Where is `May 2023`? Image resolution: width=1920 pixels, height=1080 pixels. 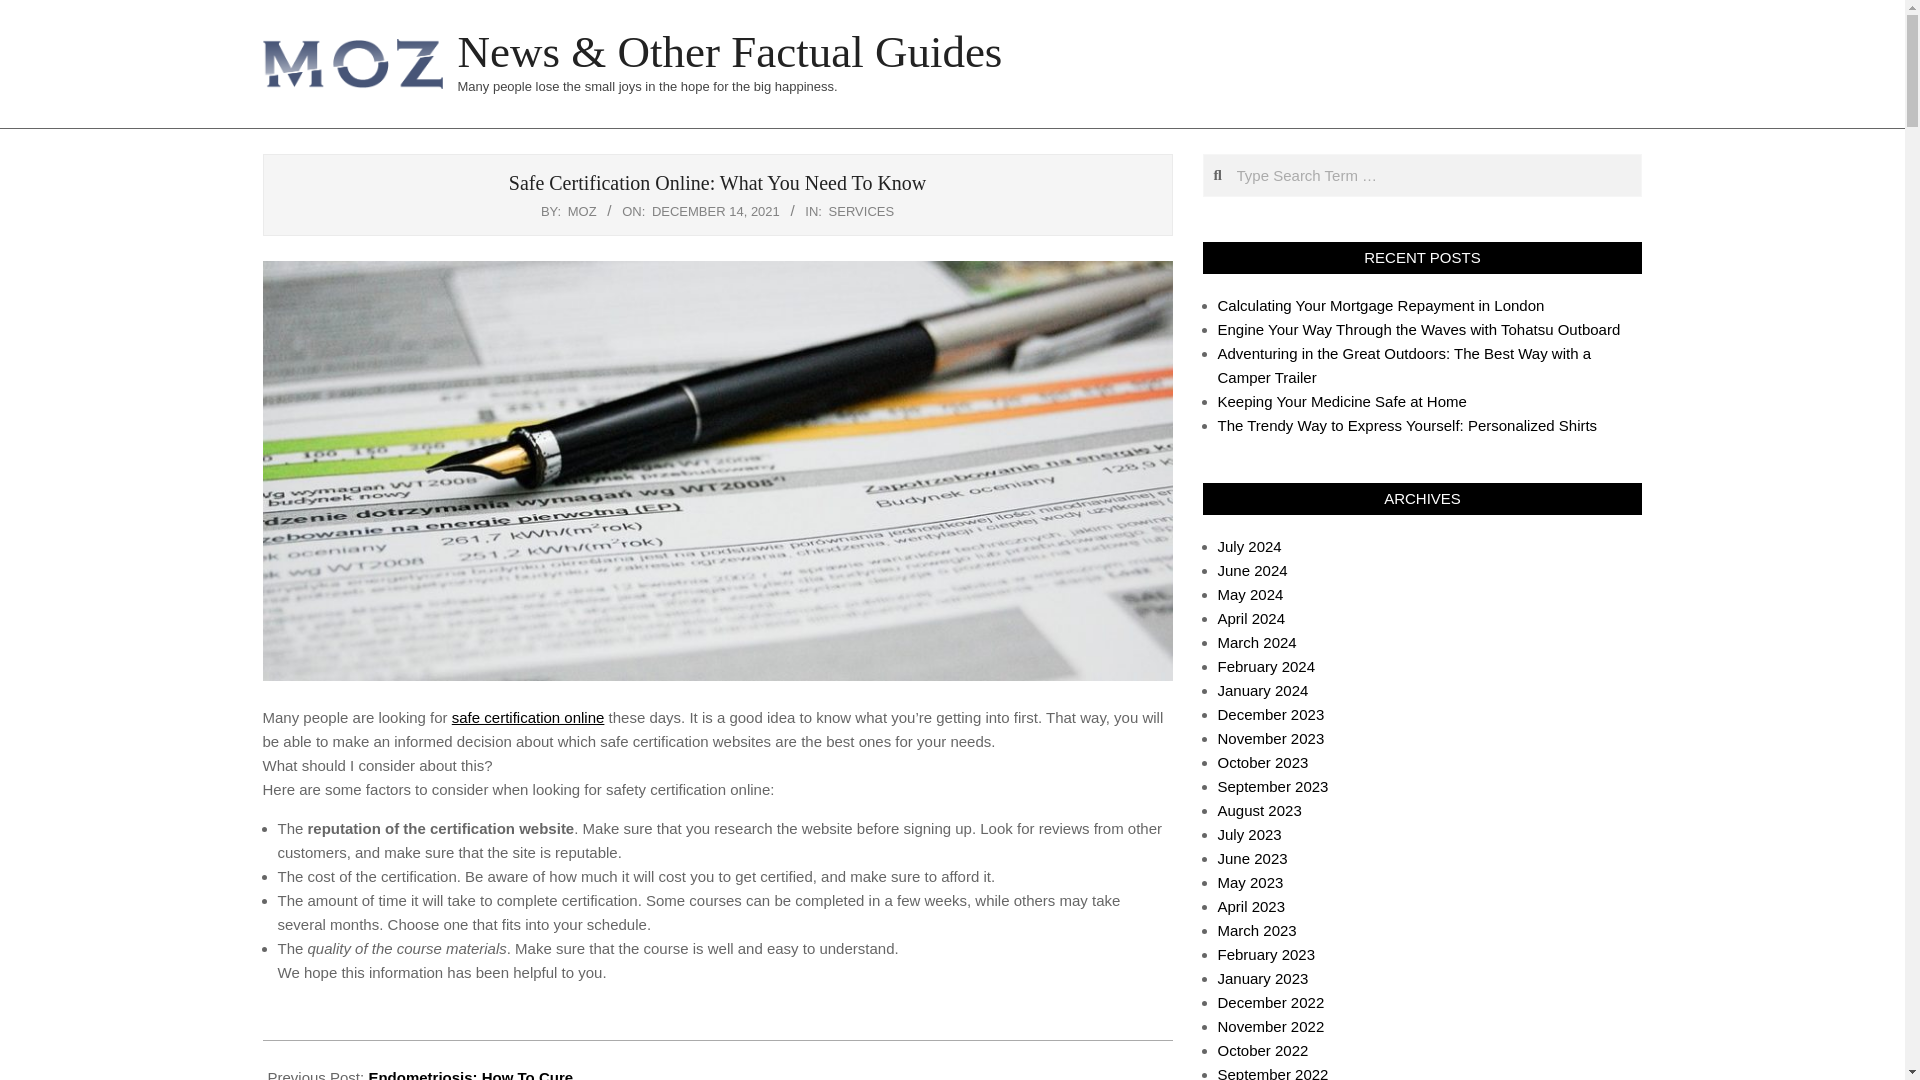 May 2023 is located at coordinates (1250, 882).